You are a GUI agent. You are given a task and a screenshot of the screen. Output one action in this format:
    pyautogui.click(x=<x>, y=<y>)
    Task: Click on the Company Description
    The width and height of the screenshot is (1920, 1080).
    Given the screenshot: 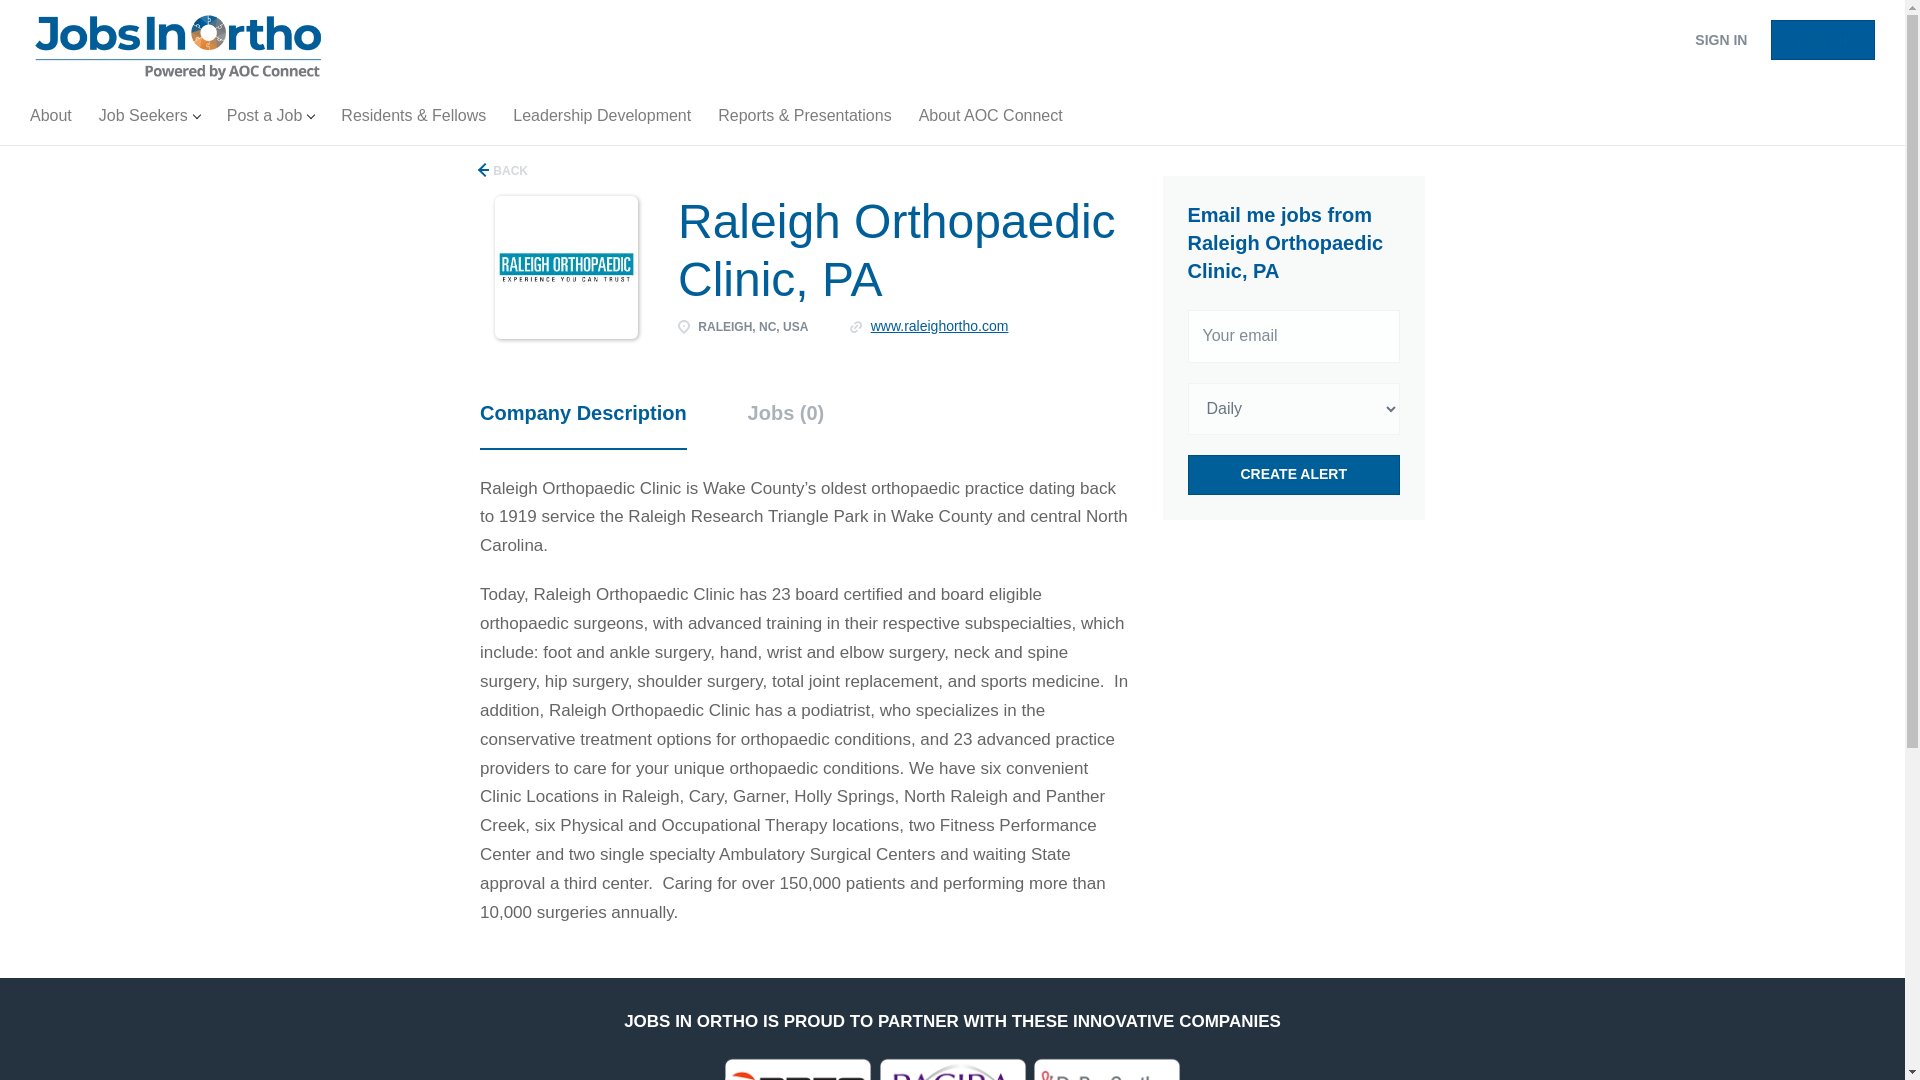 What is the action you would take?
    pyautogui.click(x=584, y=424)
    